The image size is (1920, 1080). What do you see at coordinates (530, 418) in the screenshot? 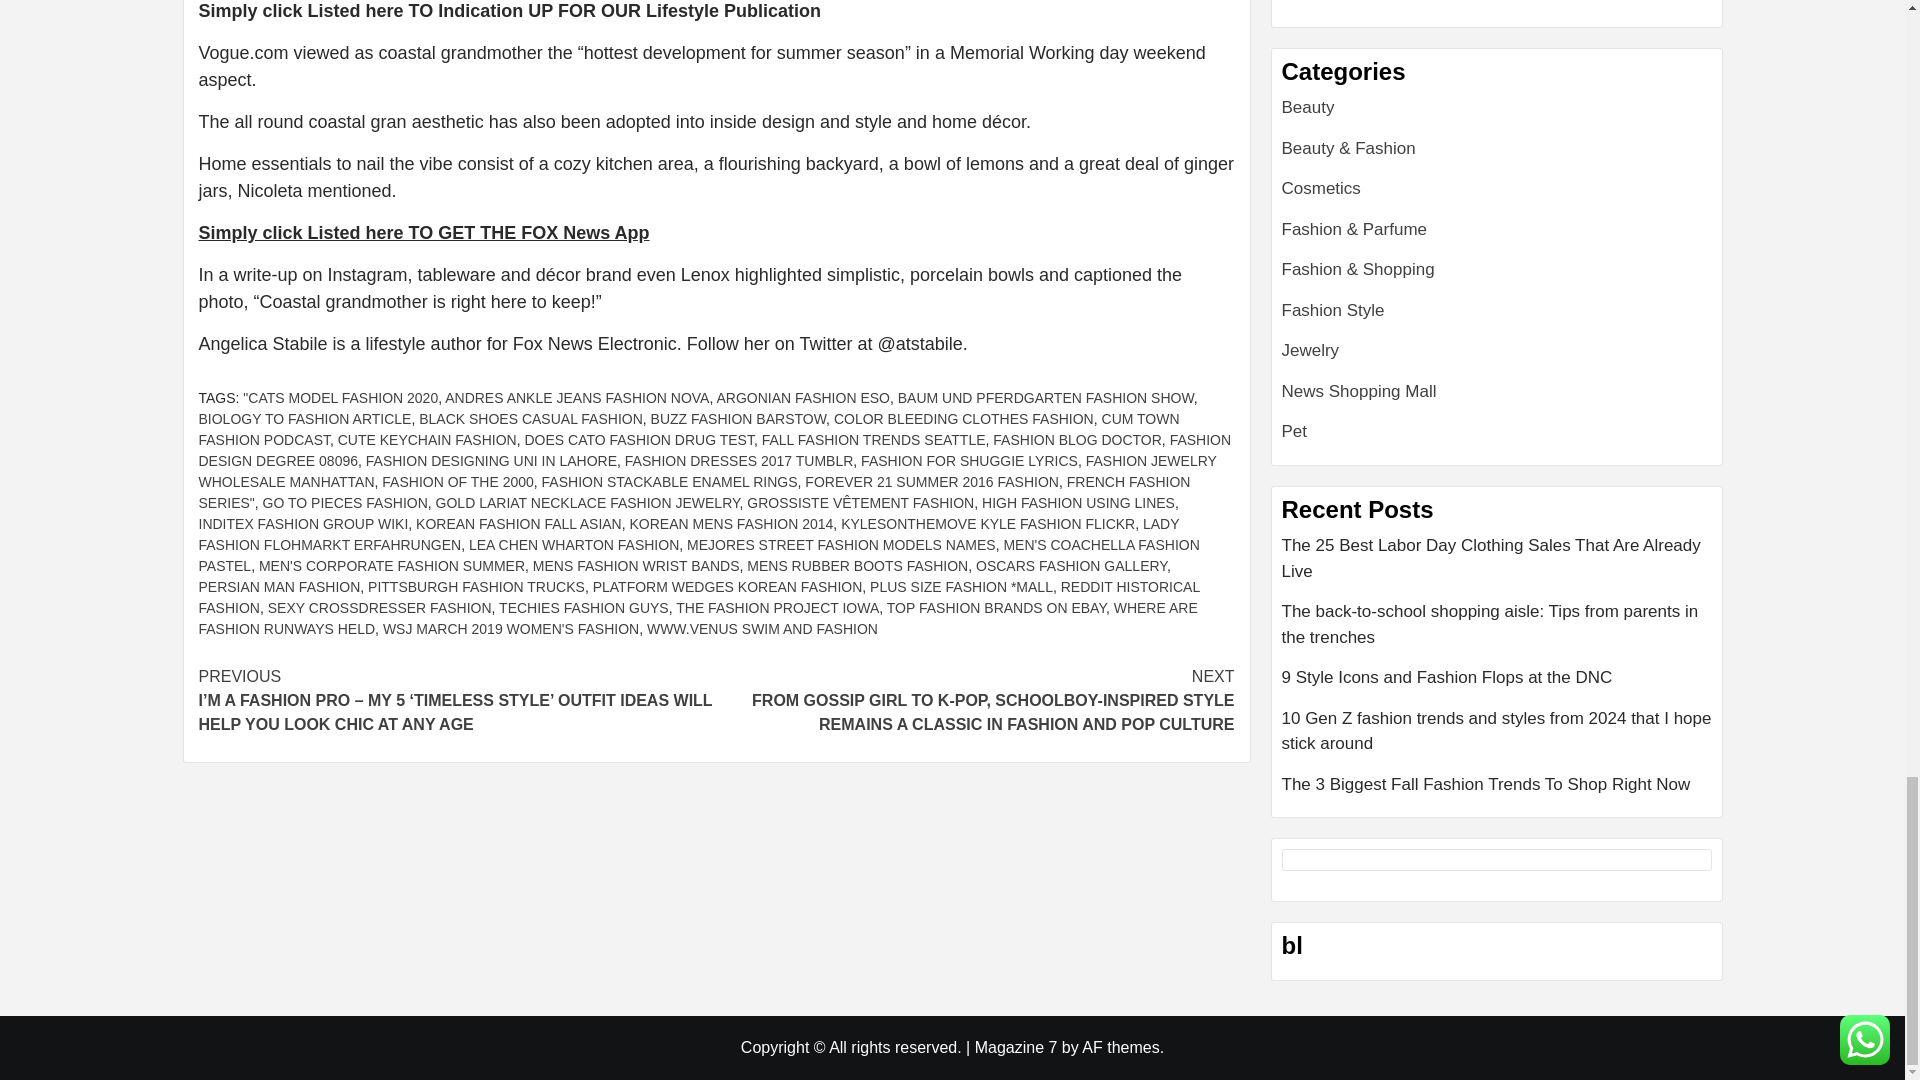
I see `BLACK SHOES CASUAL FASHION` at bounding box center [530, 418].